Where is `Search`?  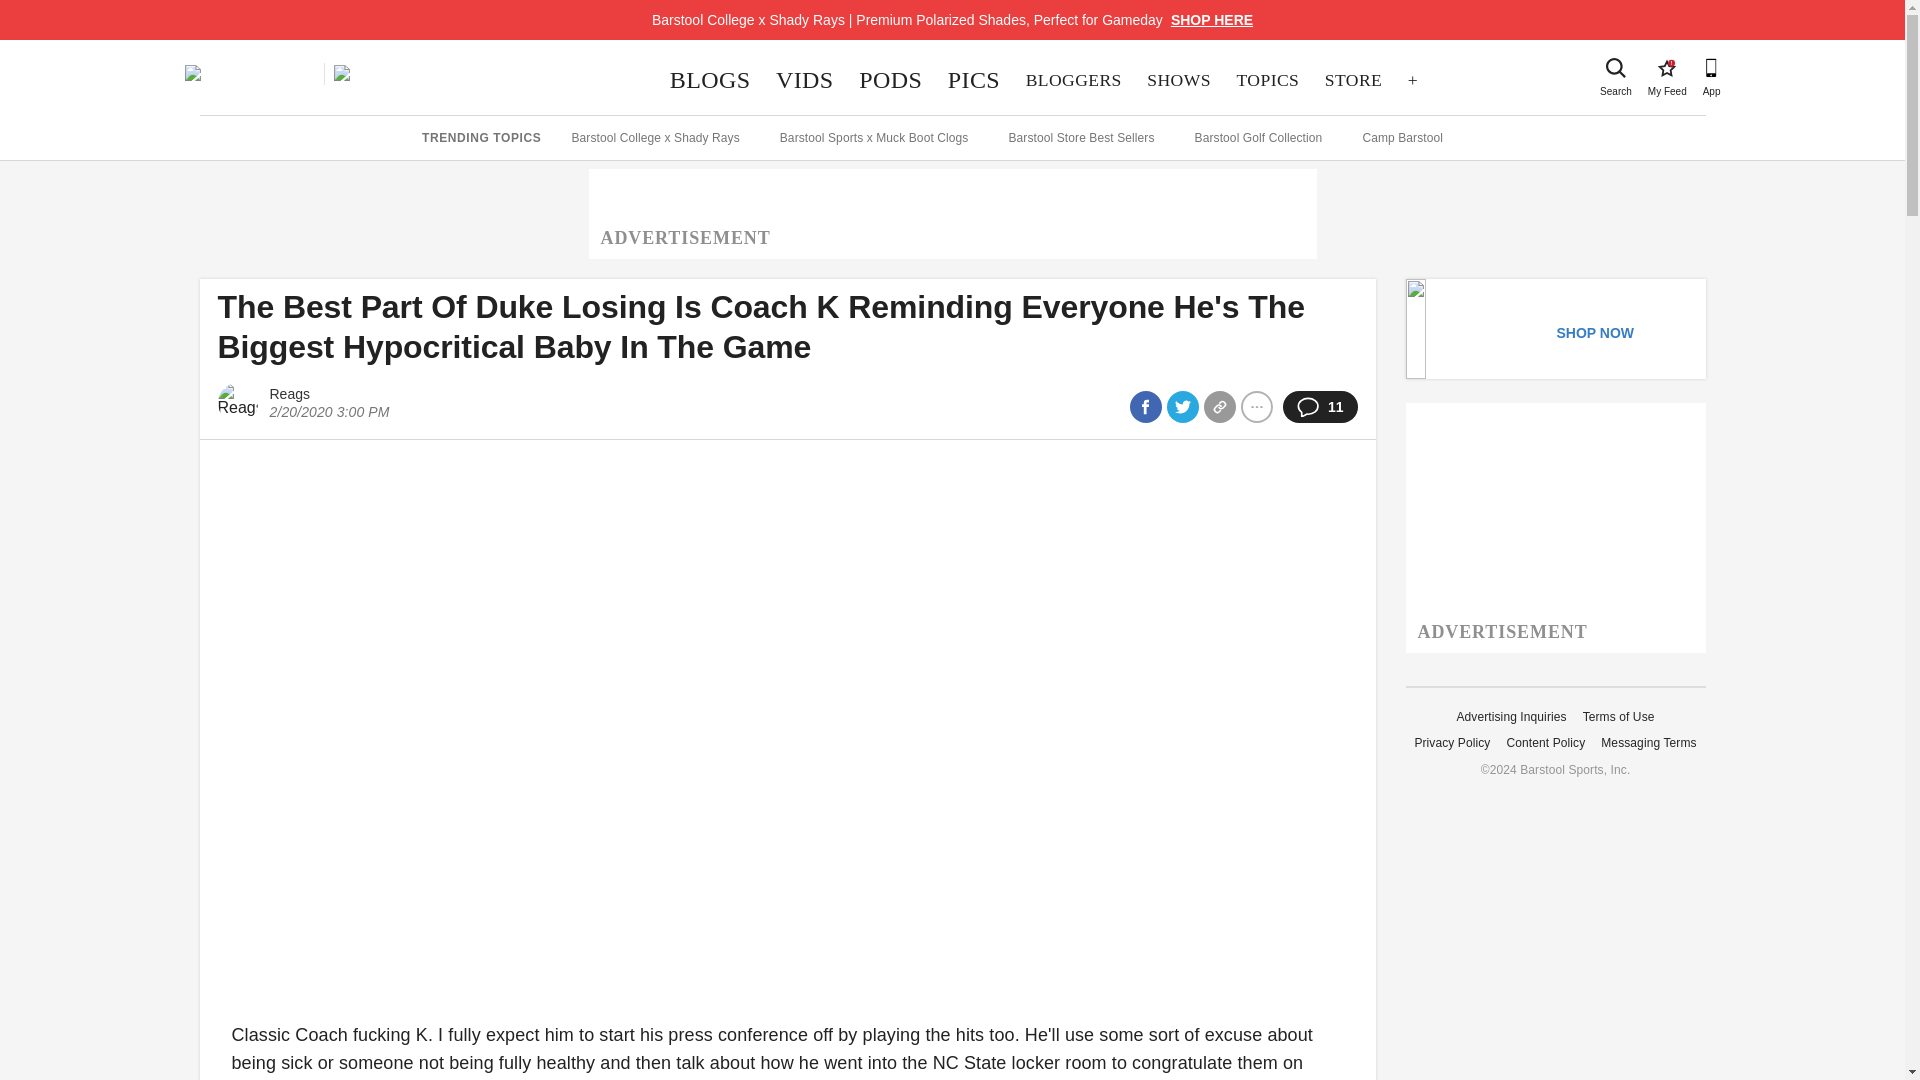 Search is located at coordinates (1074, 80).